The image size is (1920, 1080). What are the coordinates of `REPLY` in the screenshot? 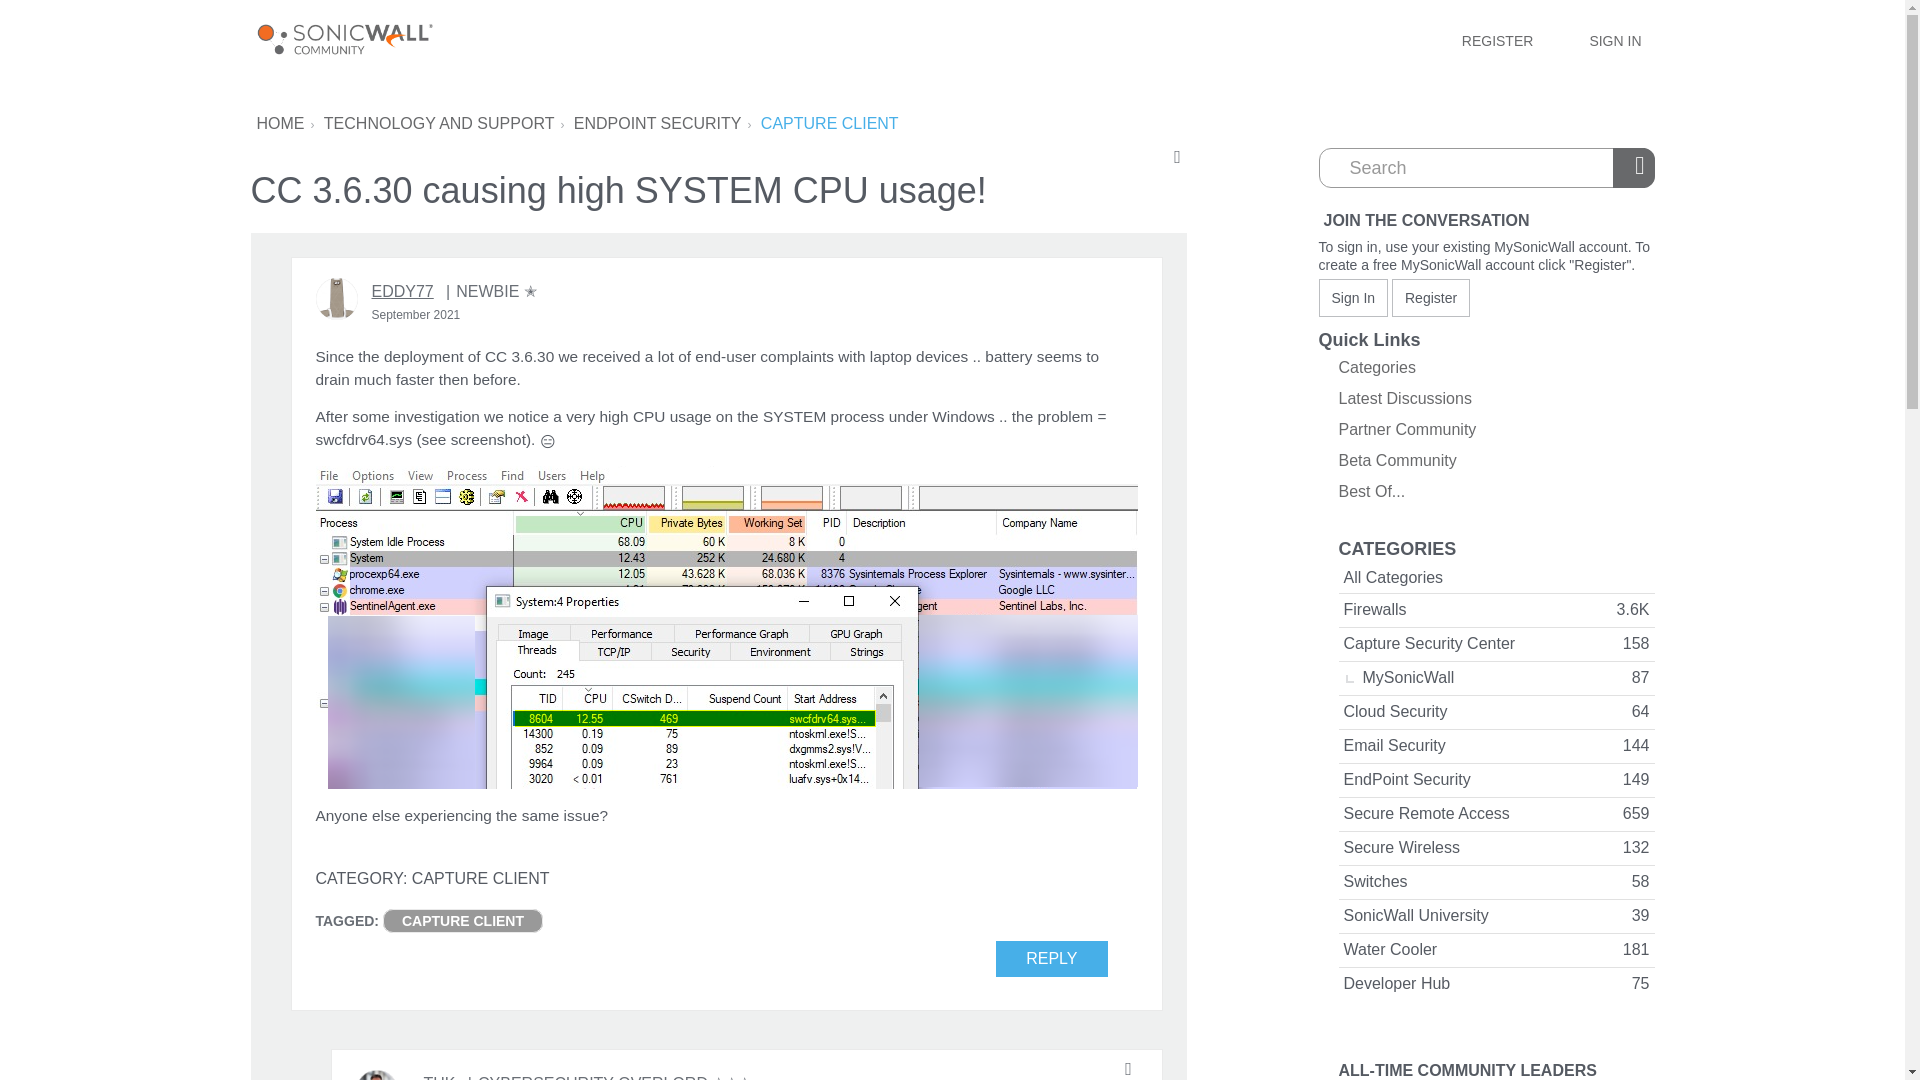 It's located at (1052, 958).